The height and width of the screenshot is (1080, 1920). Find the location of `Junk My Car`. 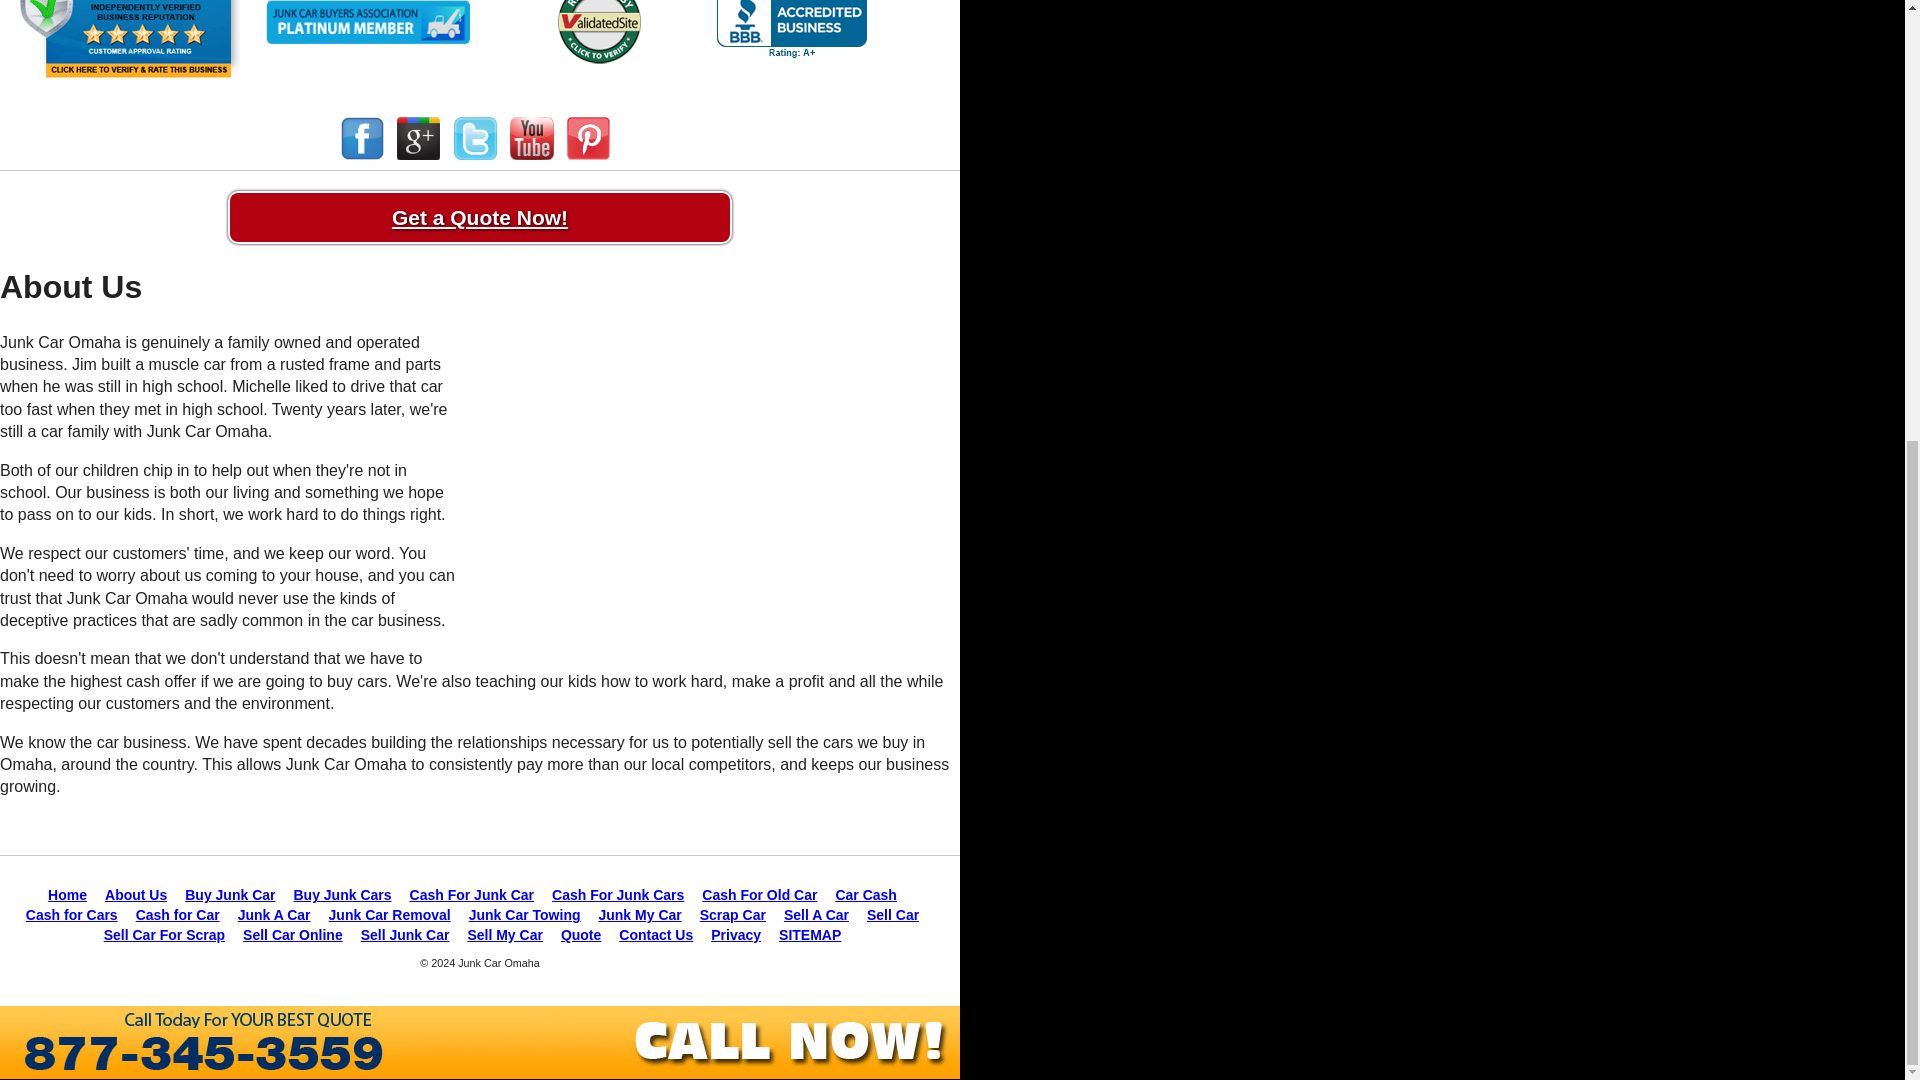

Junk My Car is located at coordinates (639, 915).